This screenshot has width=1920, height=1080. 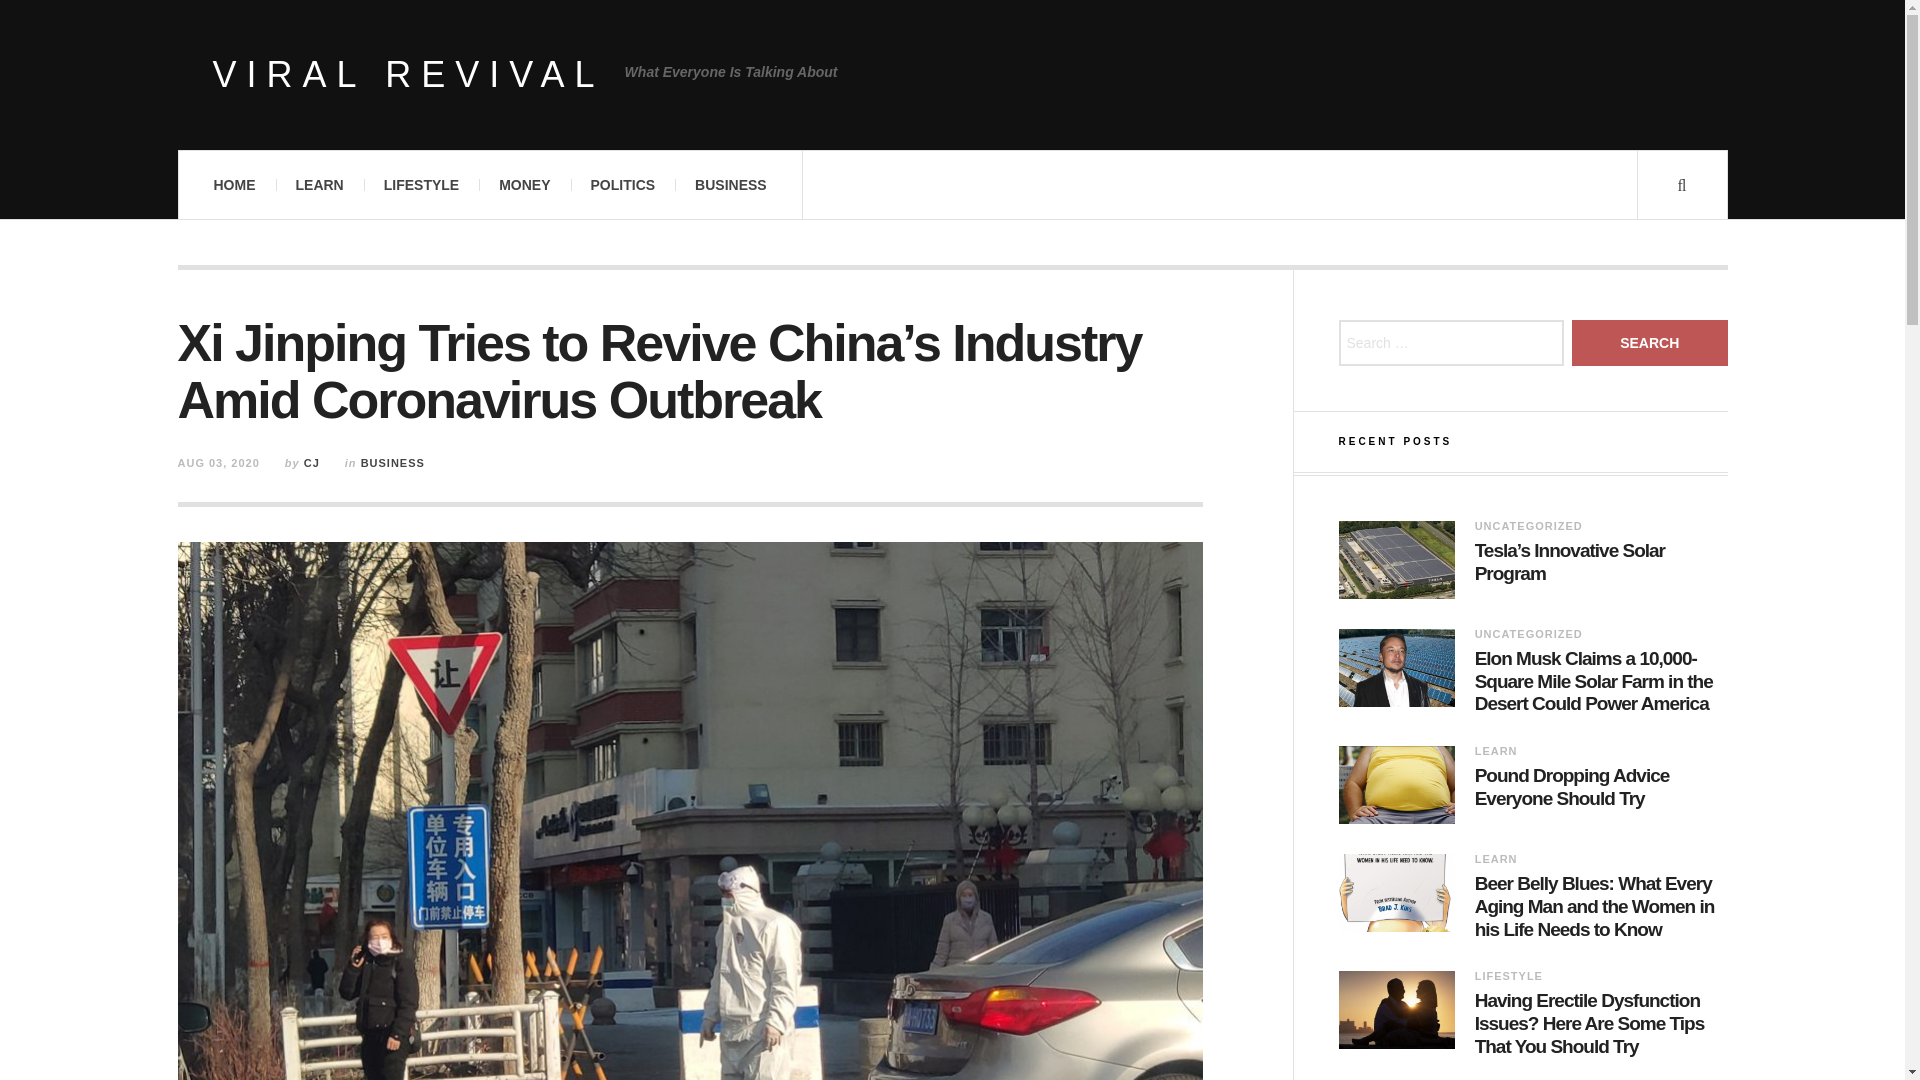 I want to click on POLITICS, so click(x=622, y=185).